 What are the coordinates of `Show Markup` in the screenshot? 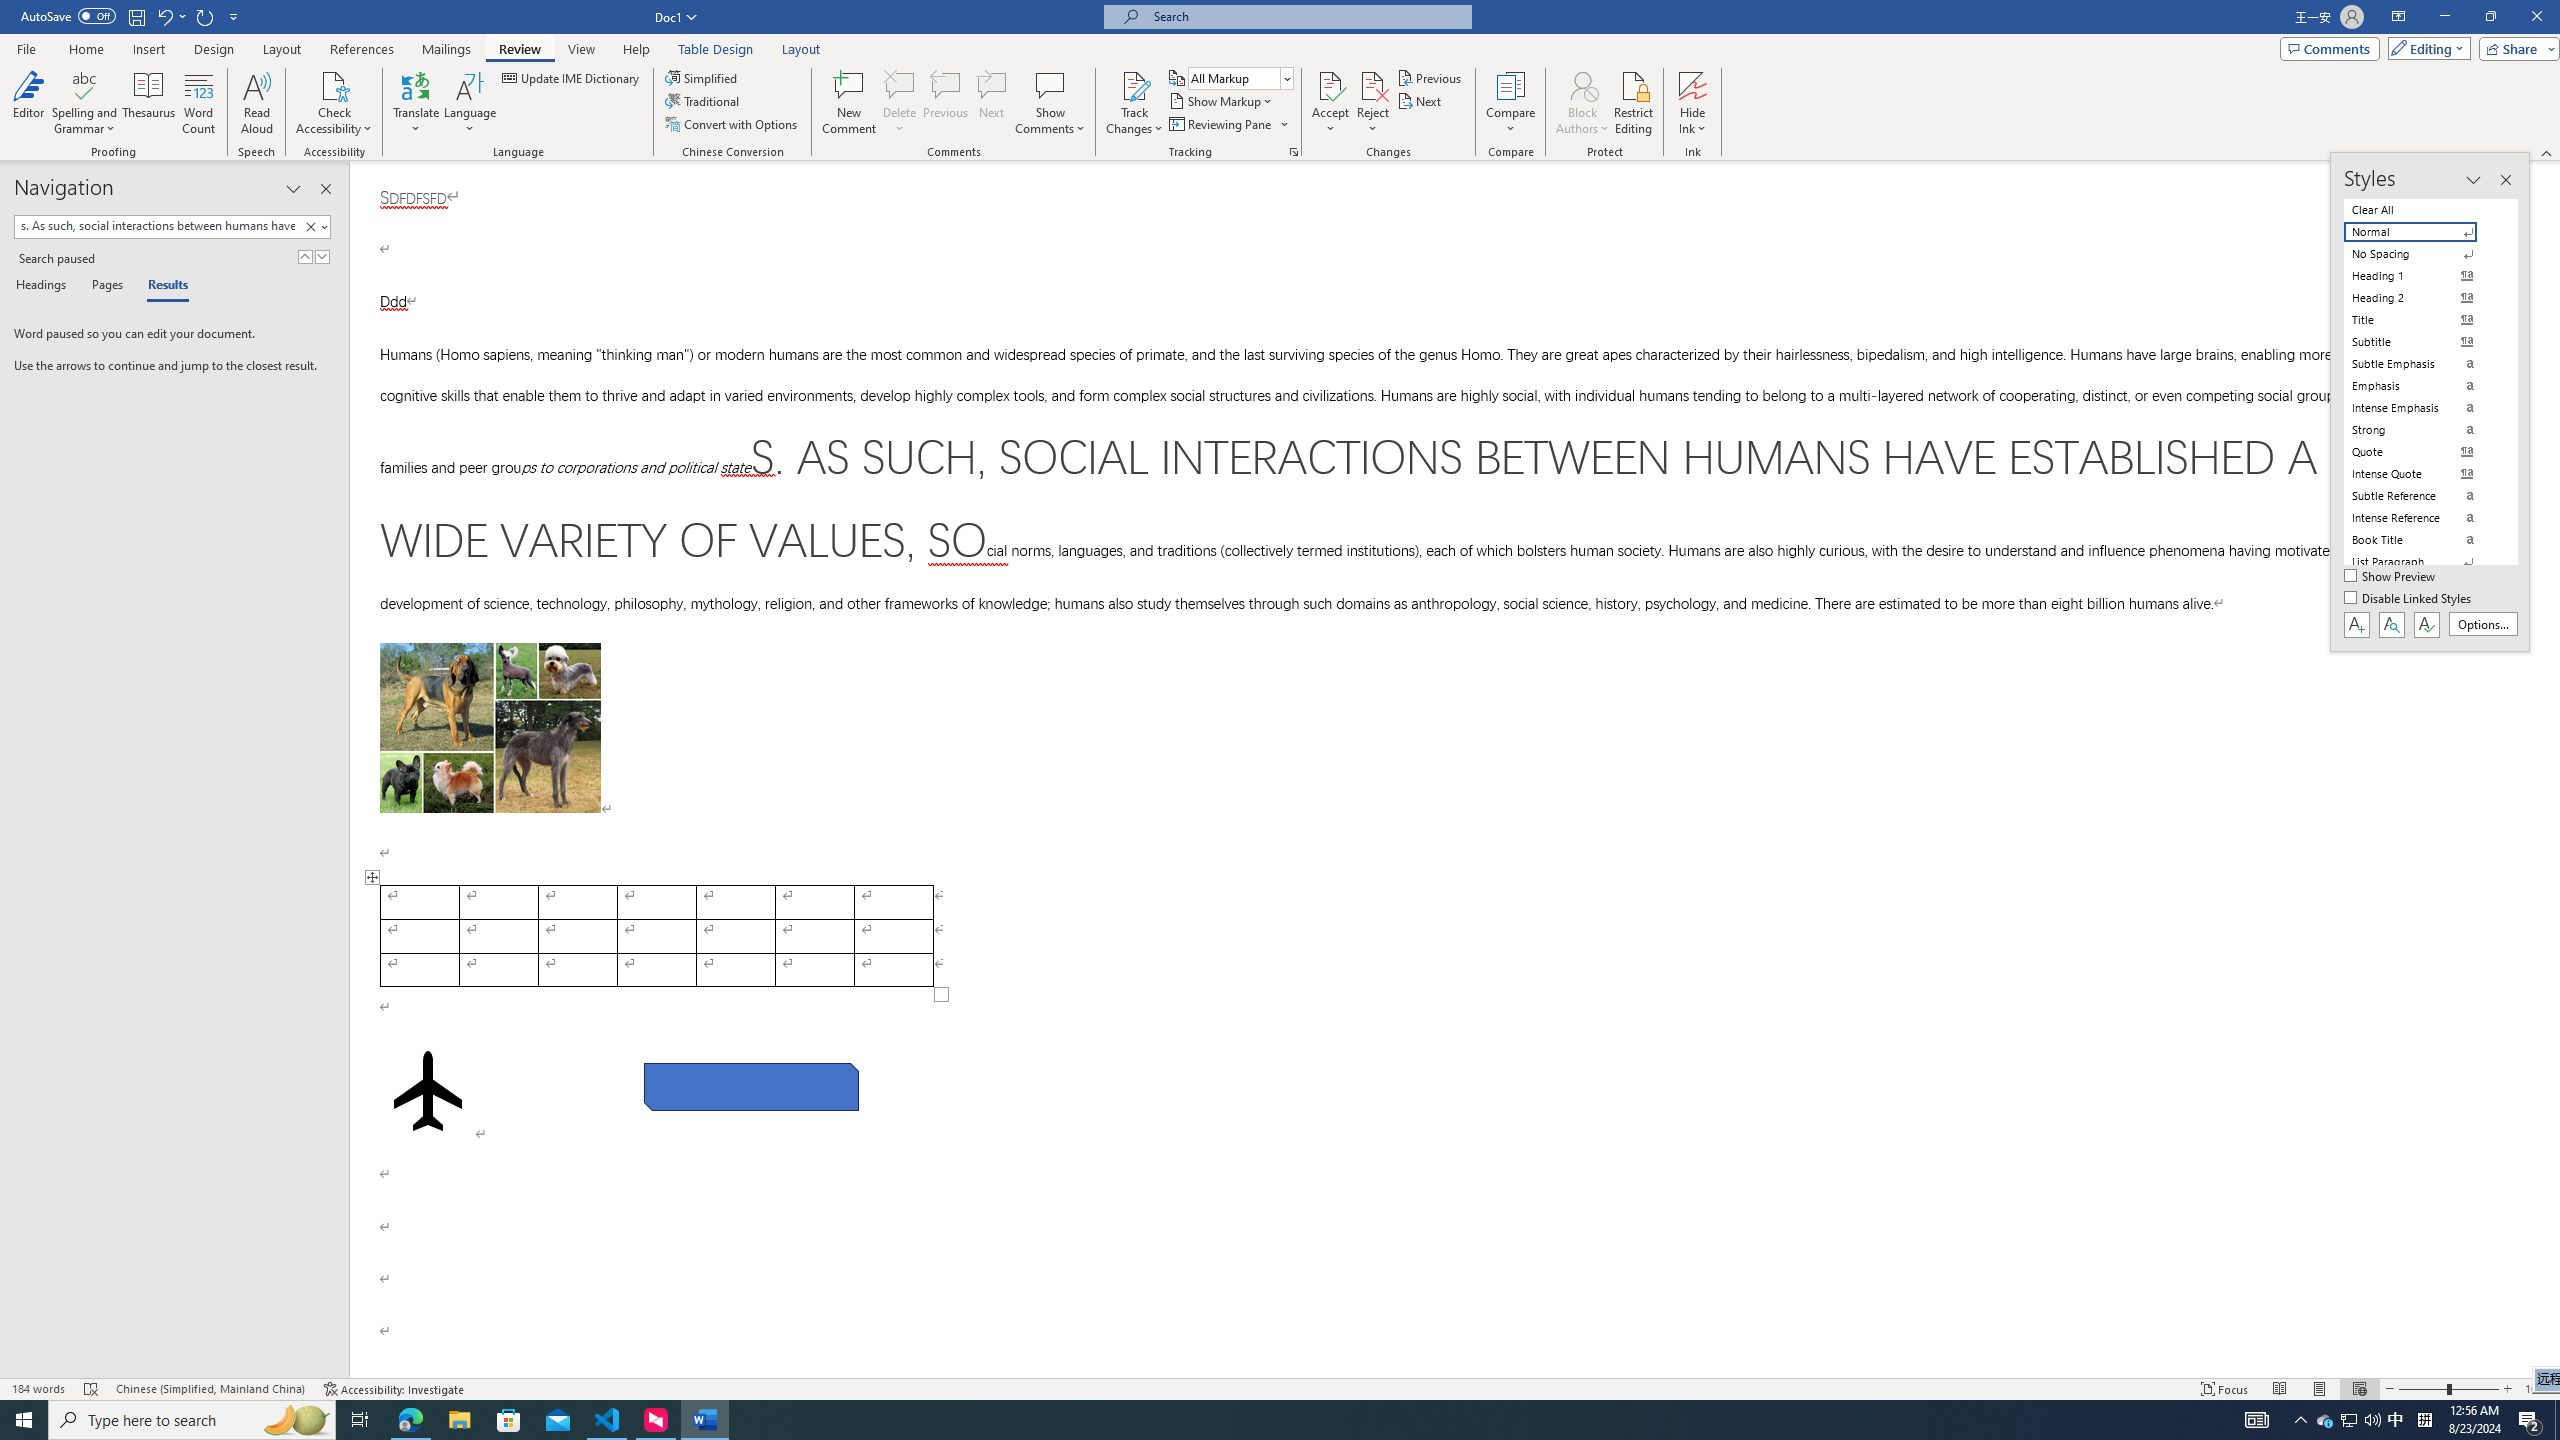 It's located at (1222, 100).